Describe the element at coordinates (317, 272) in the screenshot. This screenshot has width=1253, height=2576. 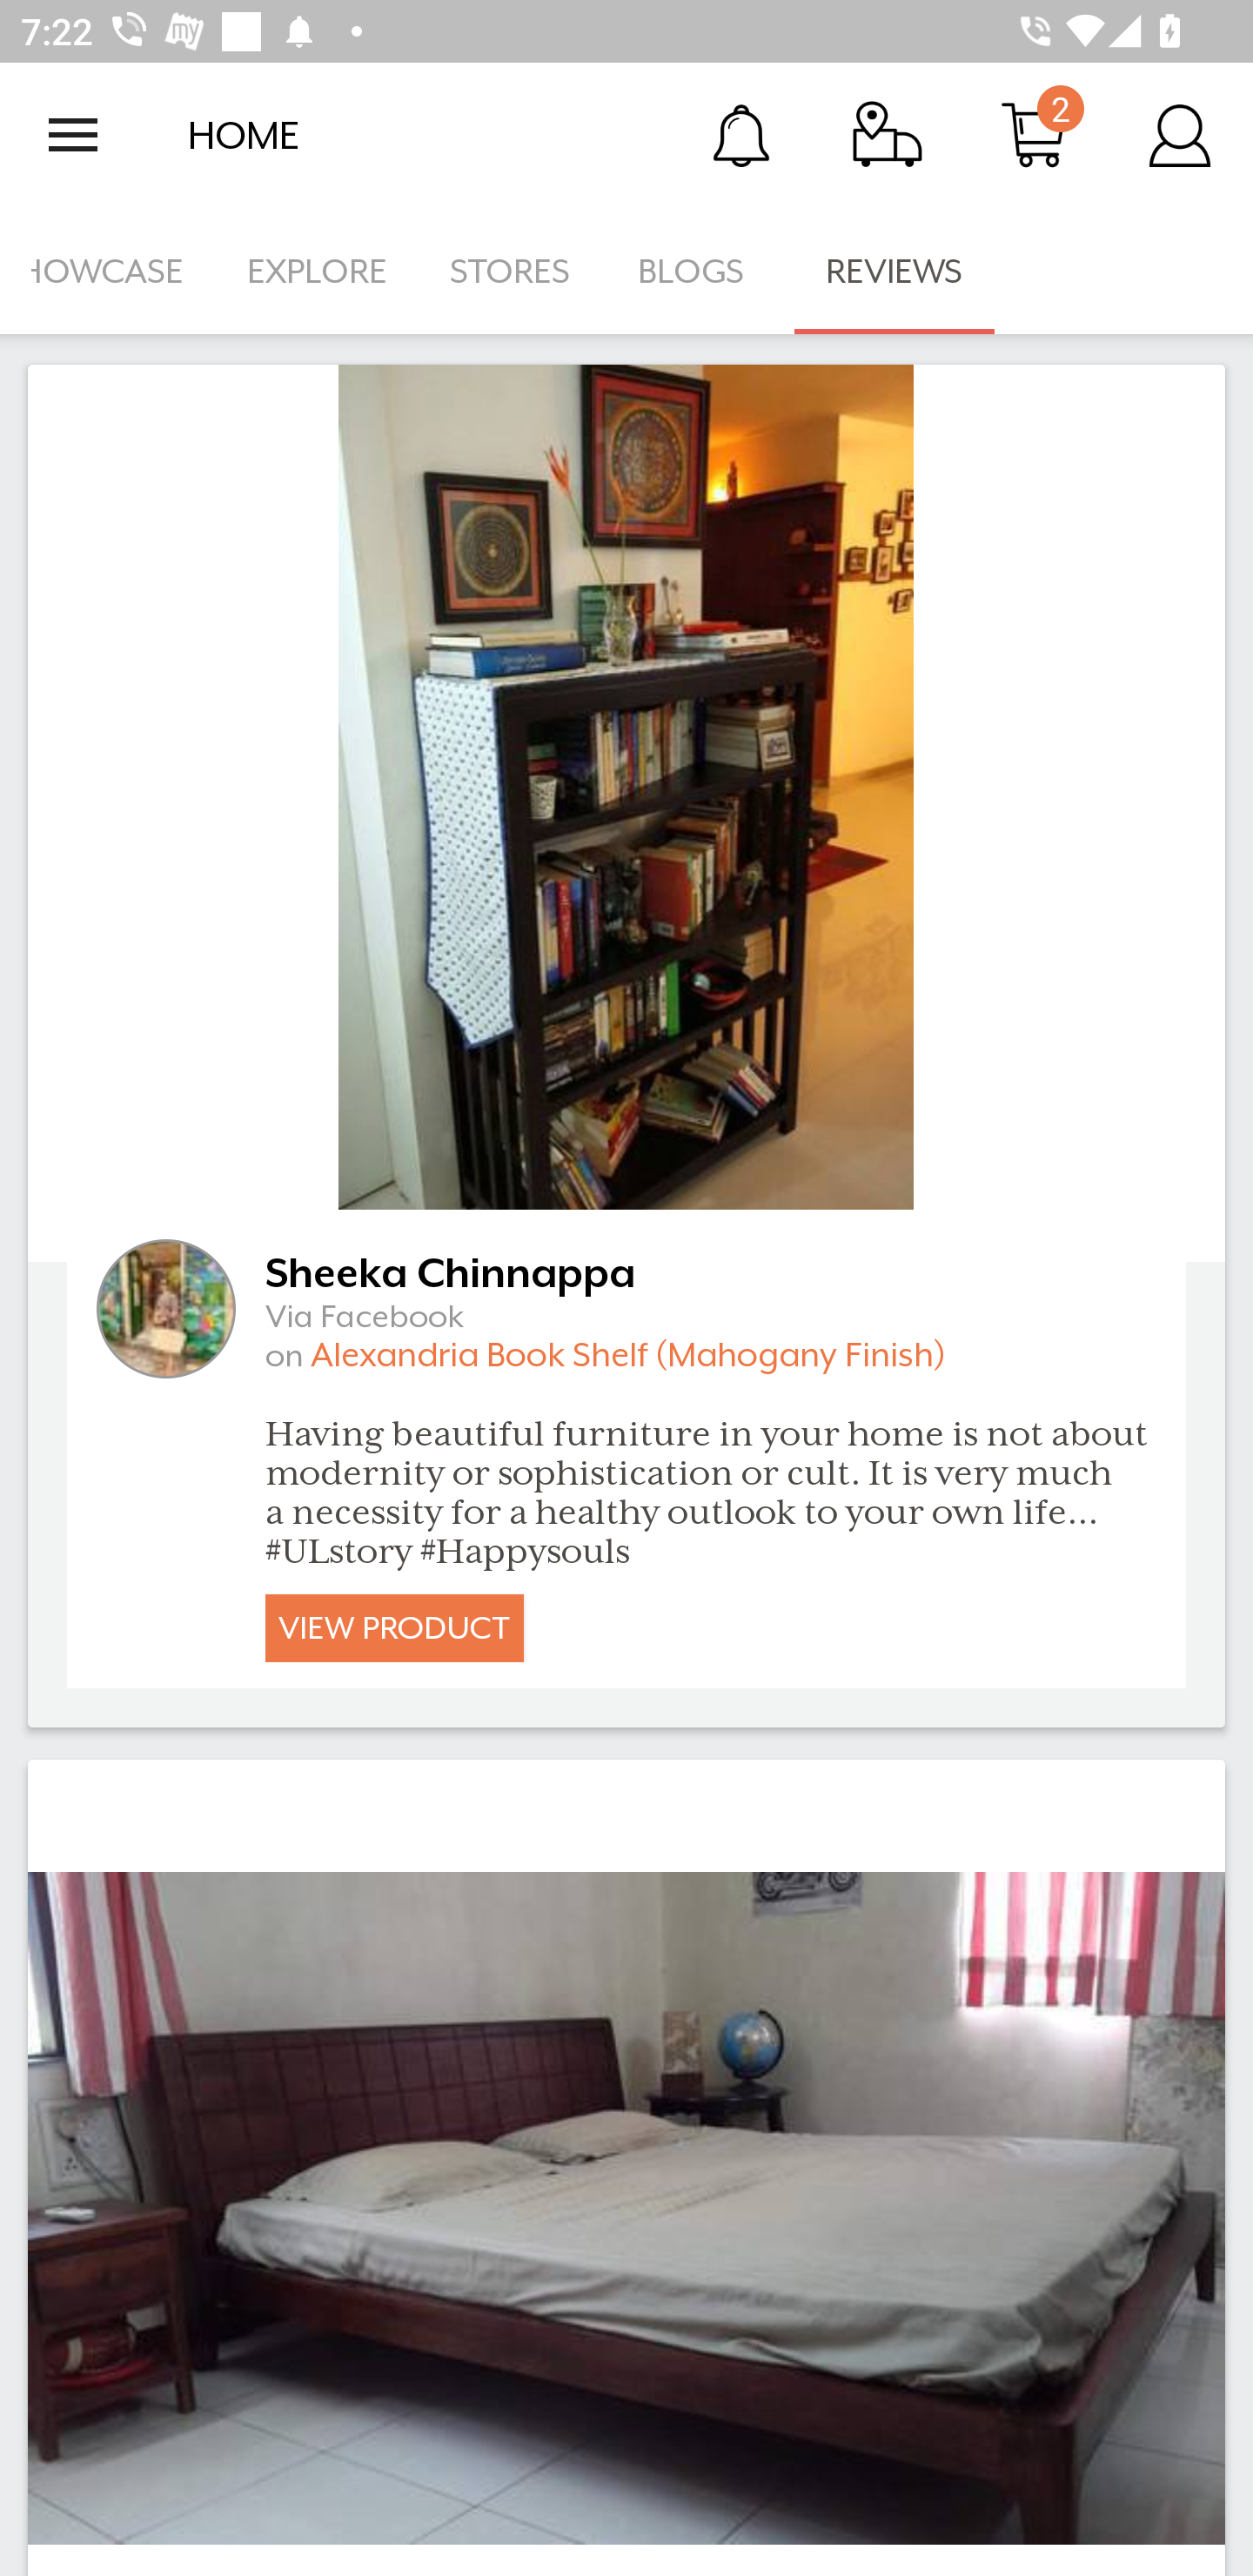
I see `EXPLORE` at that location.